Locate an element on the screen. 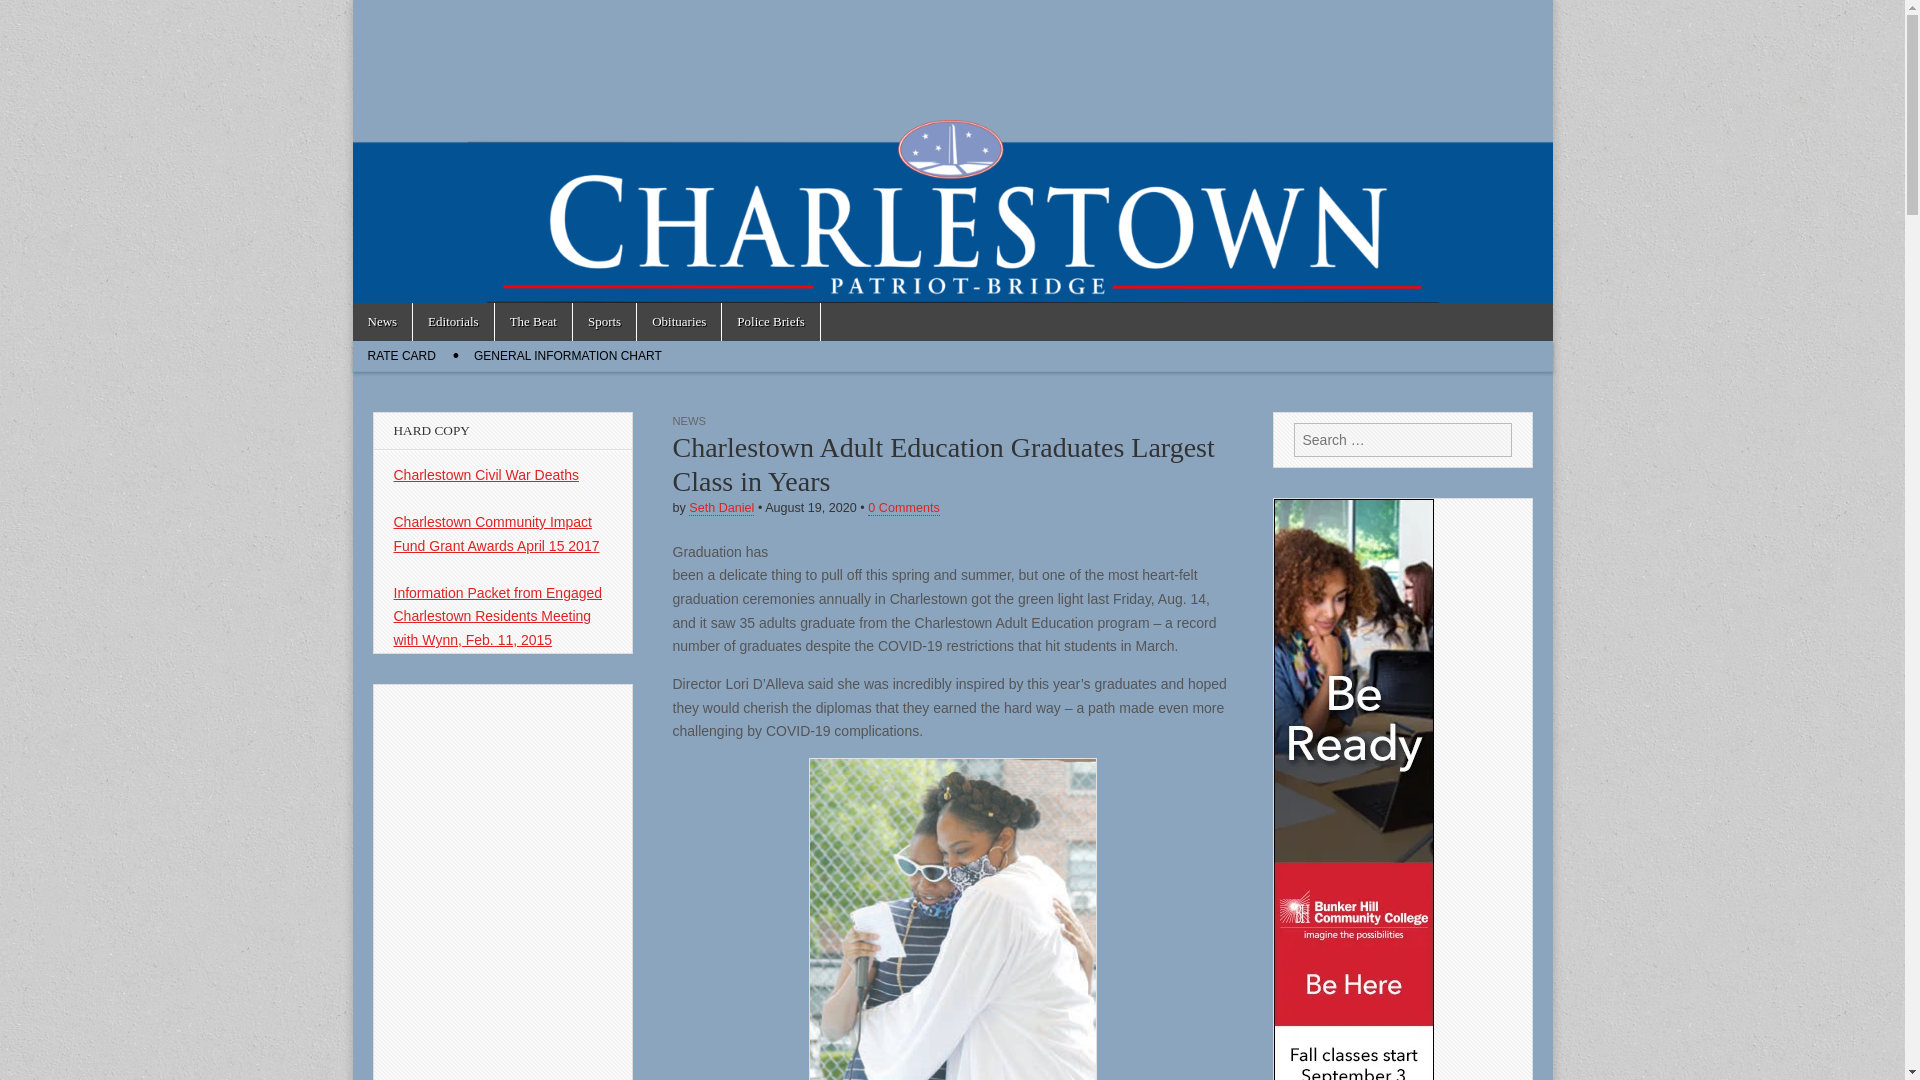 This screenshot has width=1920, height=1080. Charlestown Civil War Deaths is located at coordinates (486, 474).